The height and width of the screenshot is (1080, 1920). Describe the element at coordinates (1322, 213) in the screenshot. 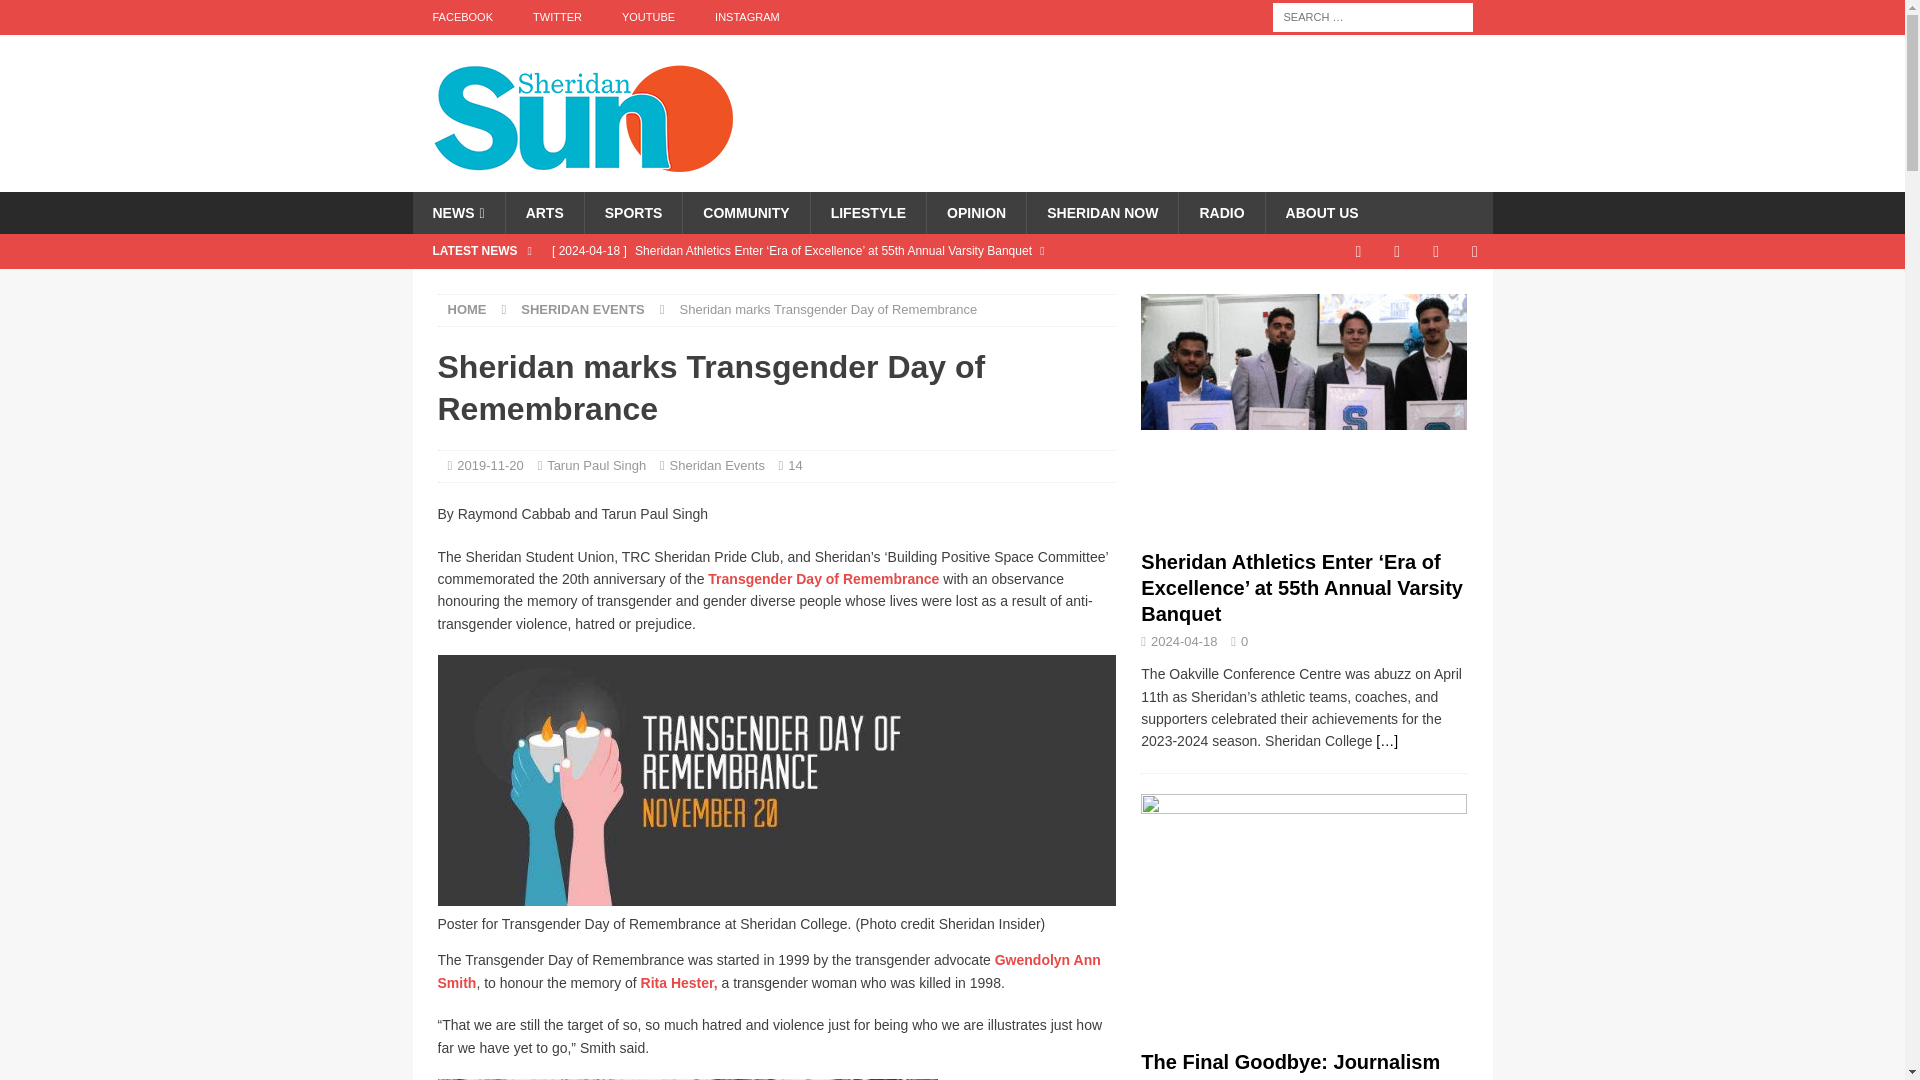

I see `ABOUT US` at that location.